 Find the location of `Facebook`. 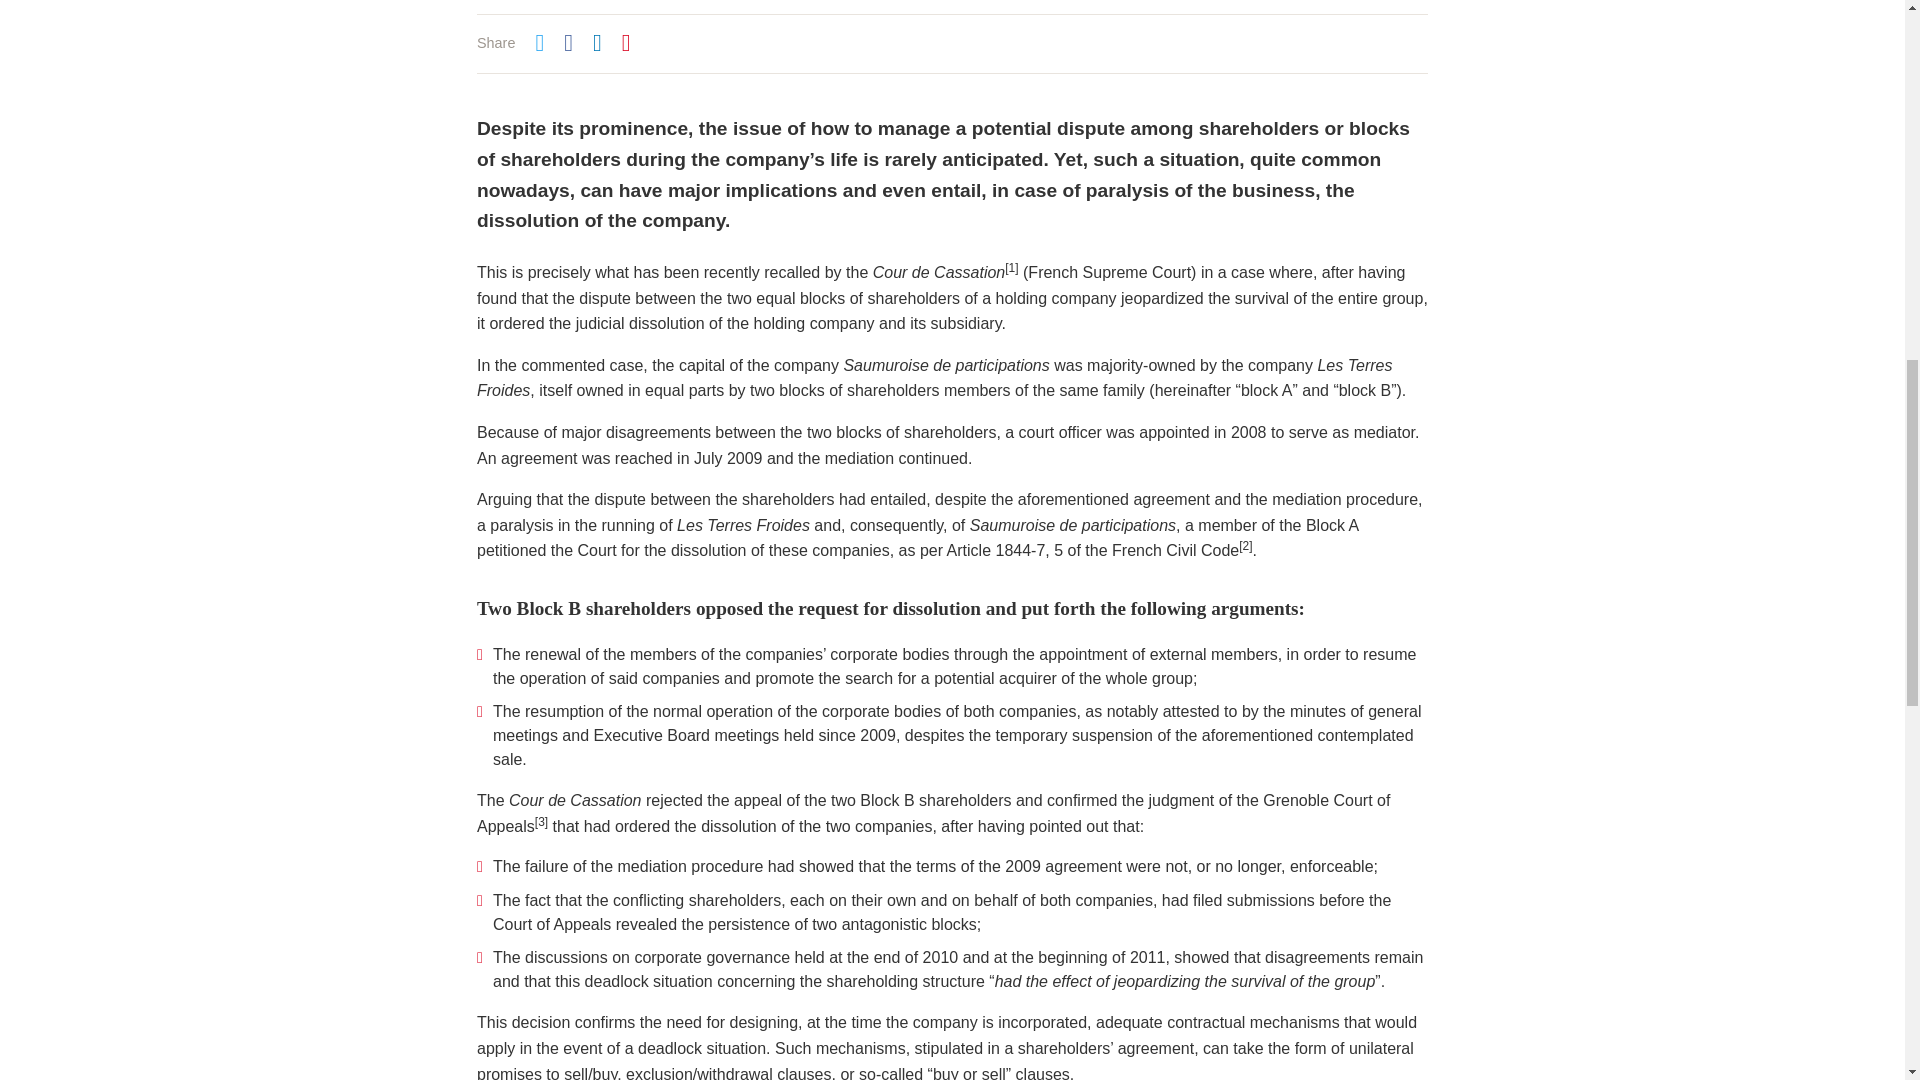

Facebook is located at coordinates (568, 46).